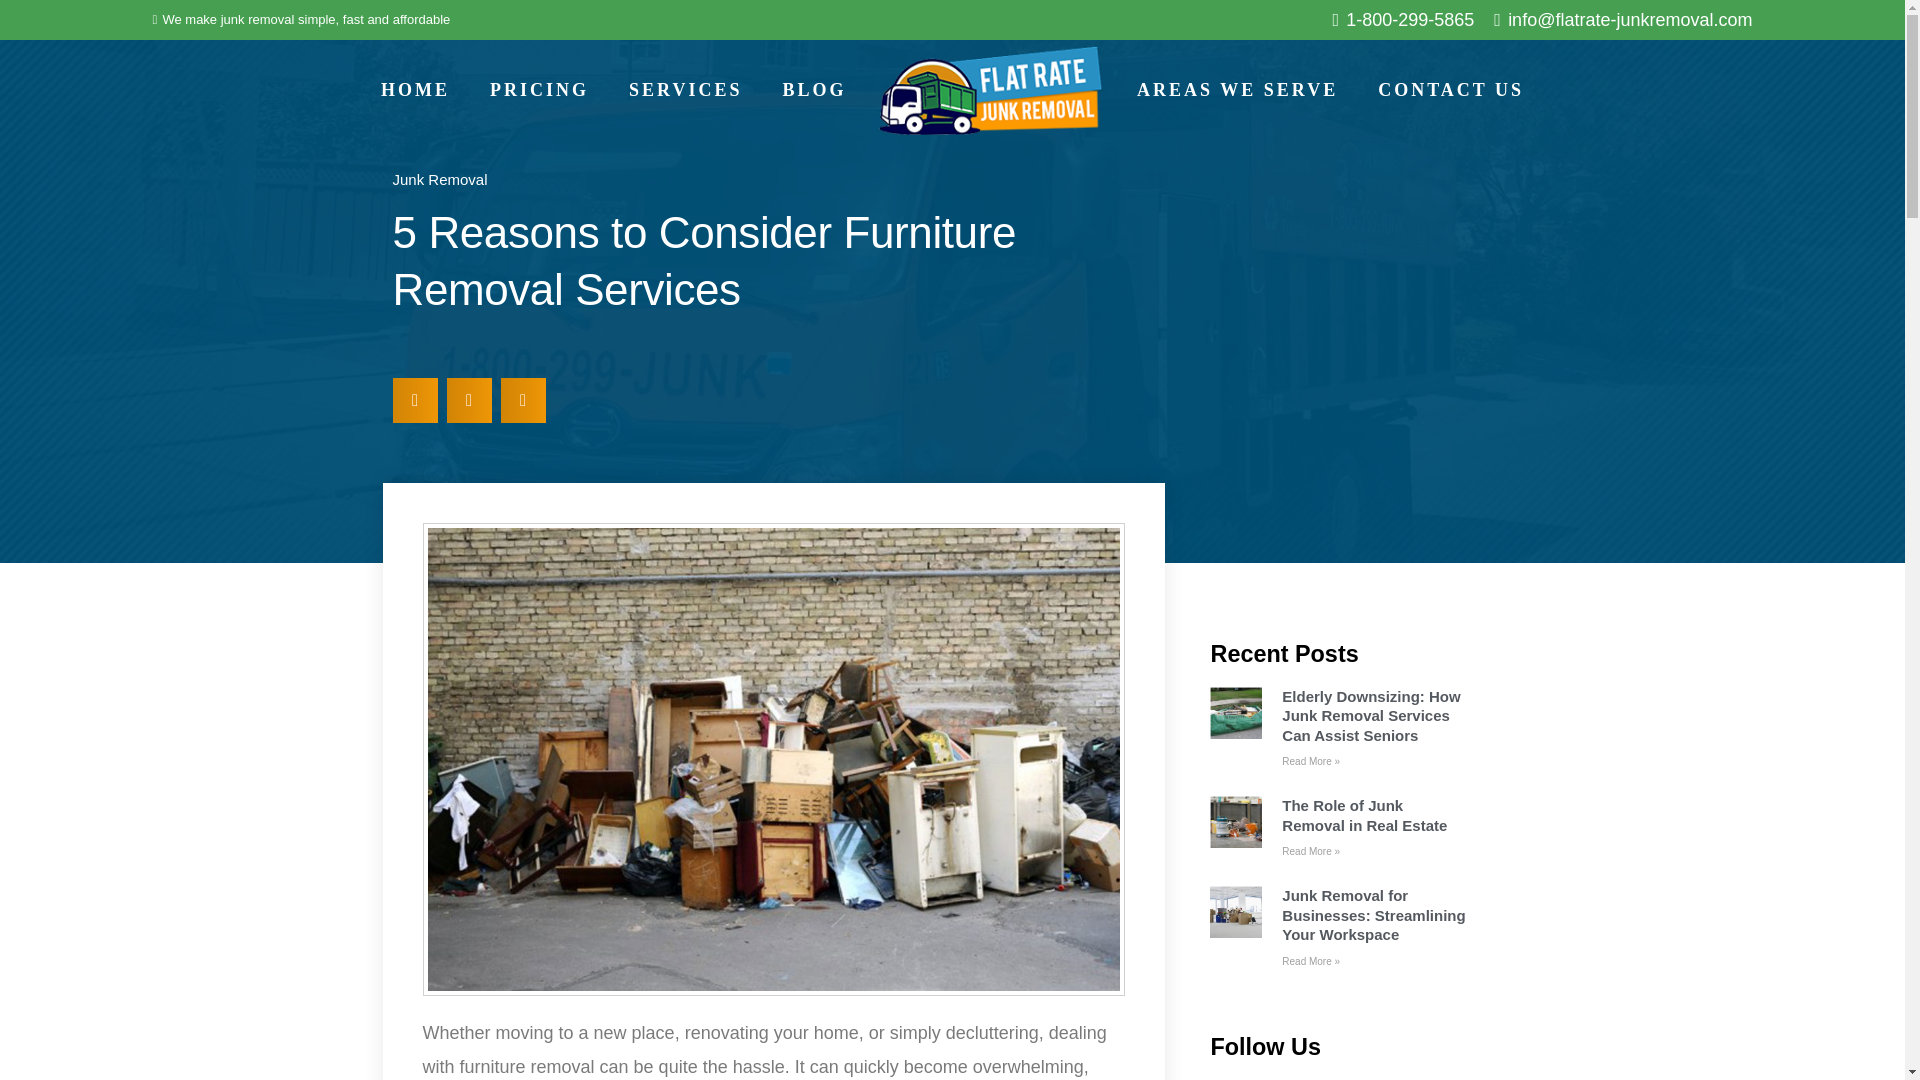 The height and width of the screenshot is (1080, 1920). What do you see at coordinates (539, 90) in the screenshot?
I see `PRICING` at bounding box center [539, 90].